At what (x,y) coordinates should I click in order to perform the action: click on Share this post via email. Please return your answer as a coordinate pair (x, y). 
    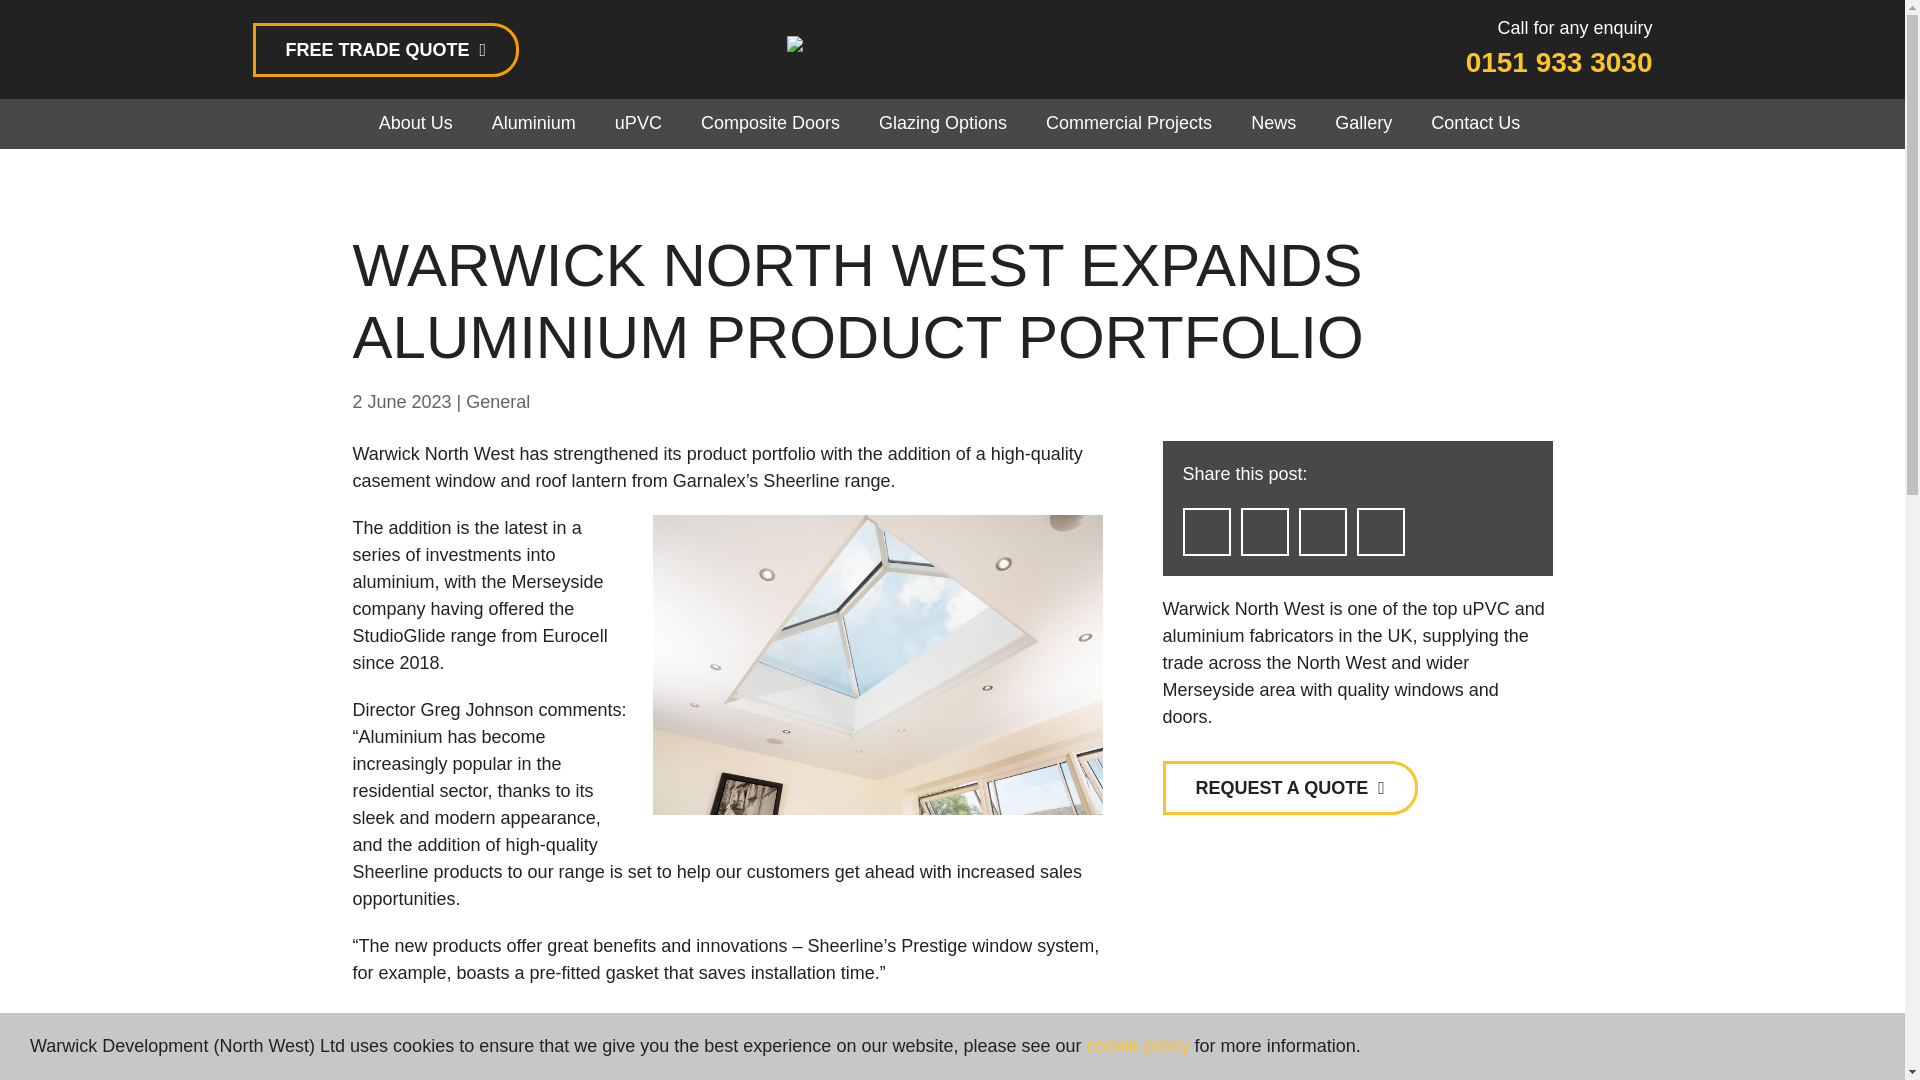
    Looking at the image, I should click on (1206, 532).